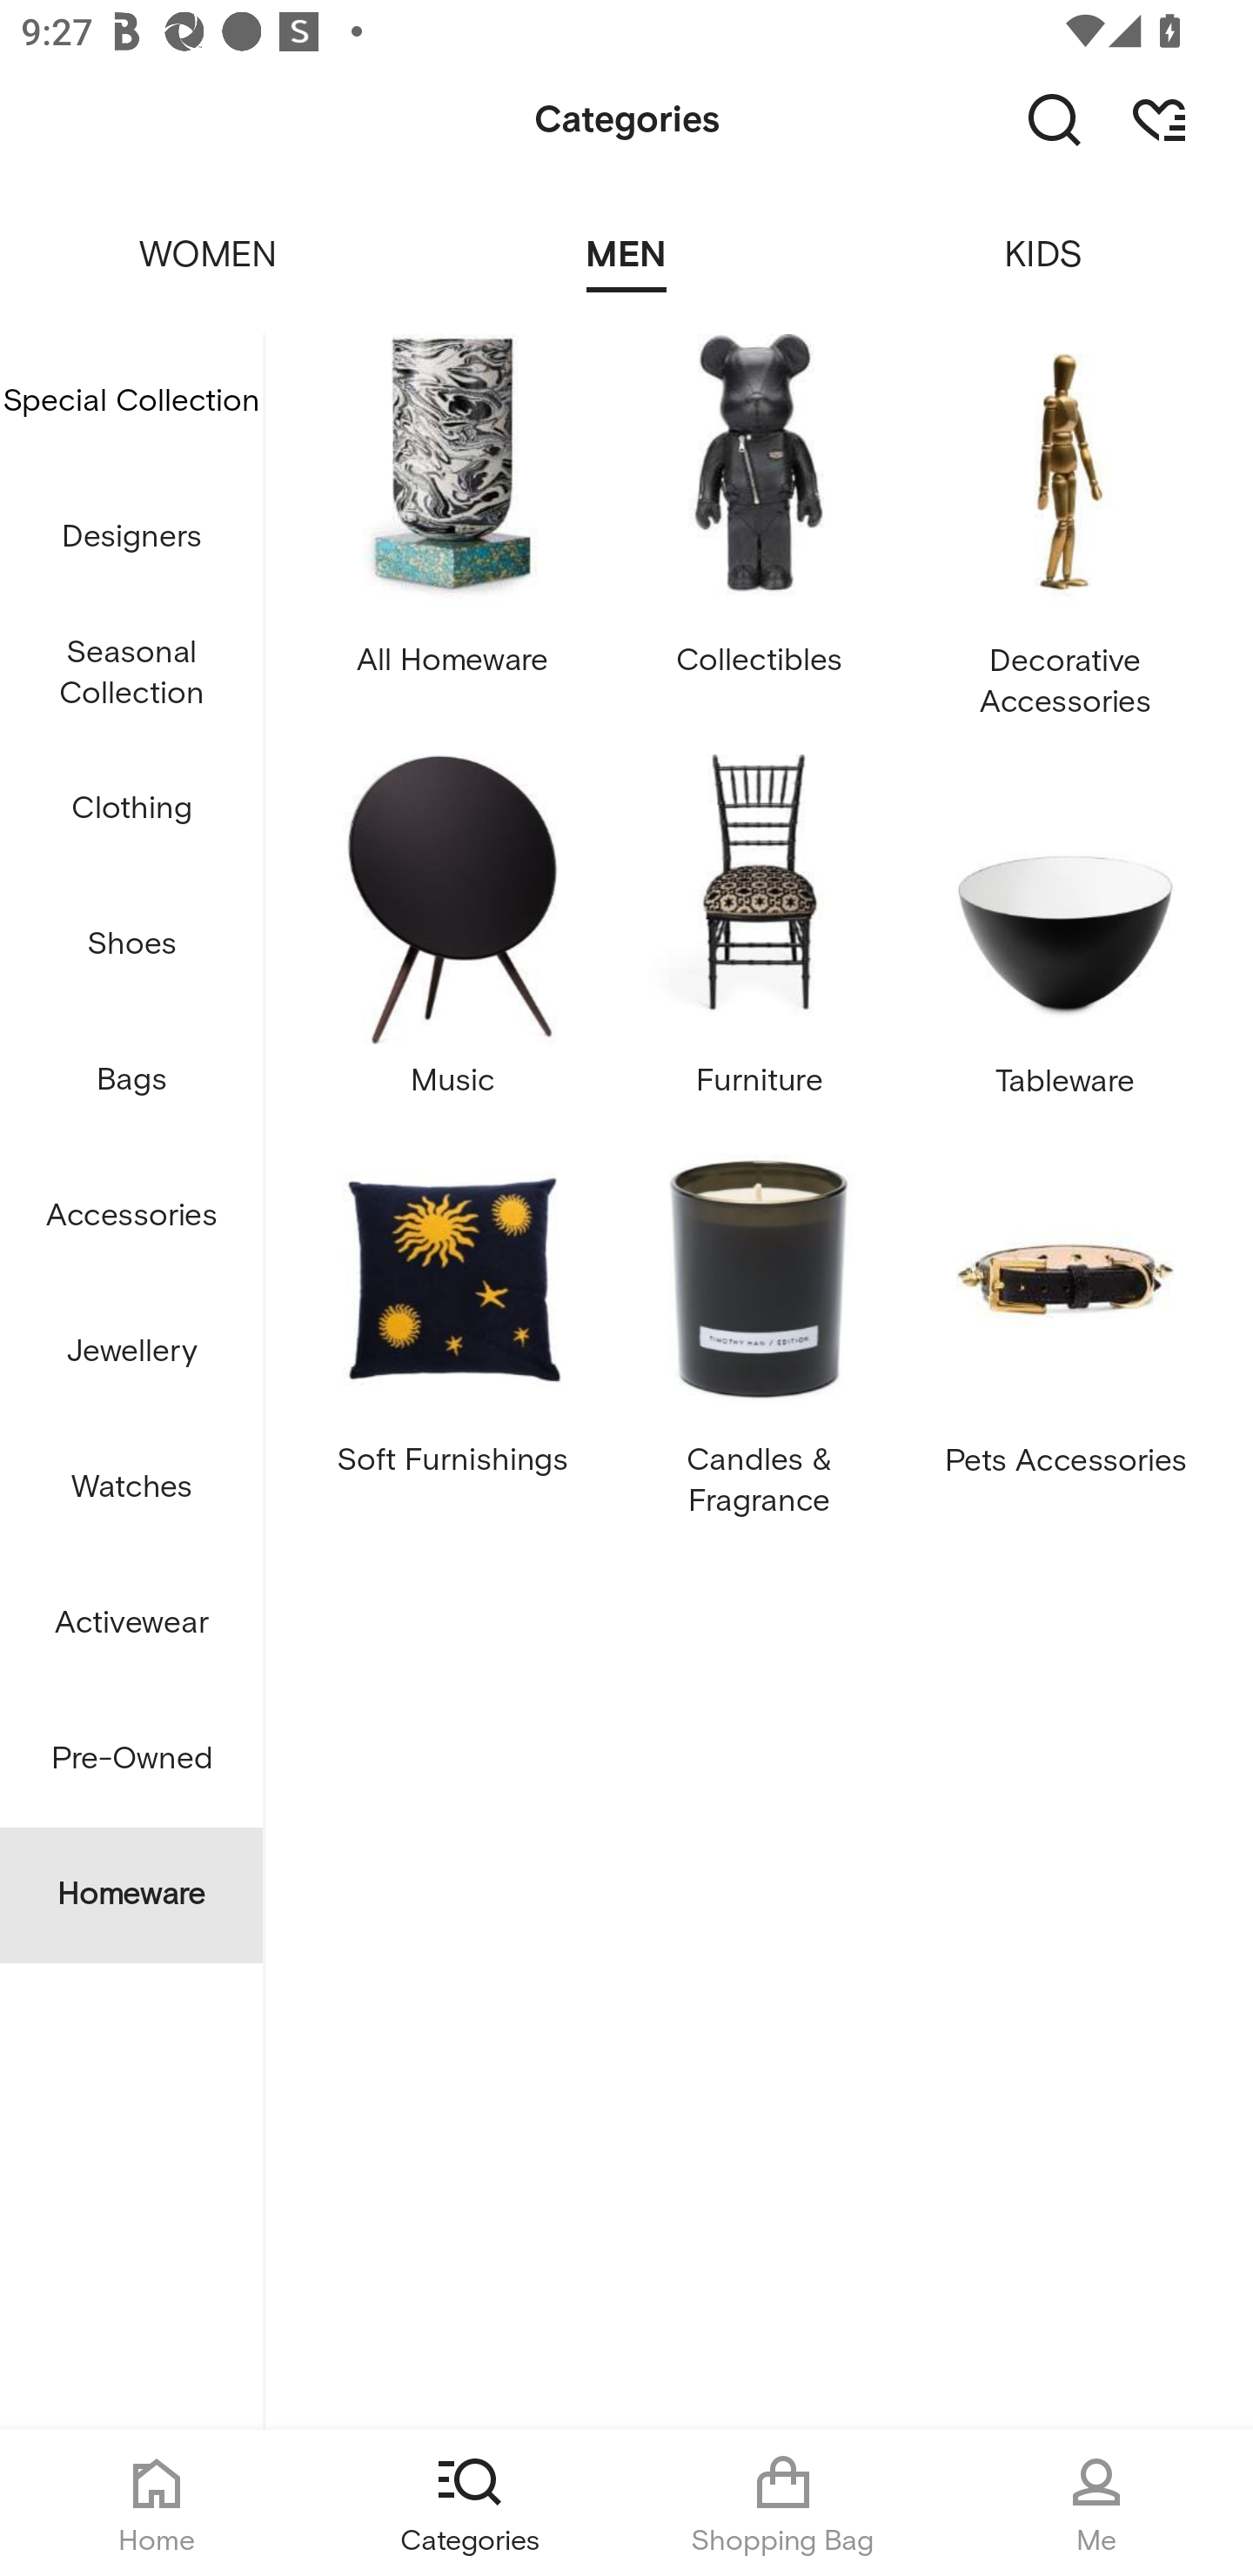  I want to click on Watches, so click(131, 1486).